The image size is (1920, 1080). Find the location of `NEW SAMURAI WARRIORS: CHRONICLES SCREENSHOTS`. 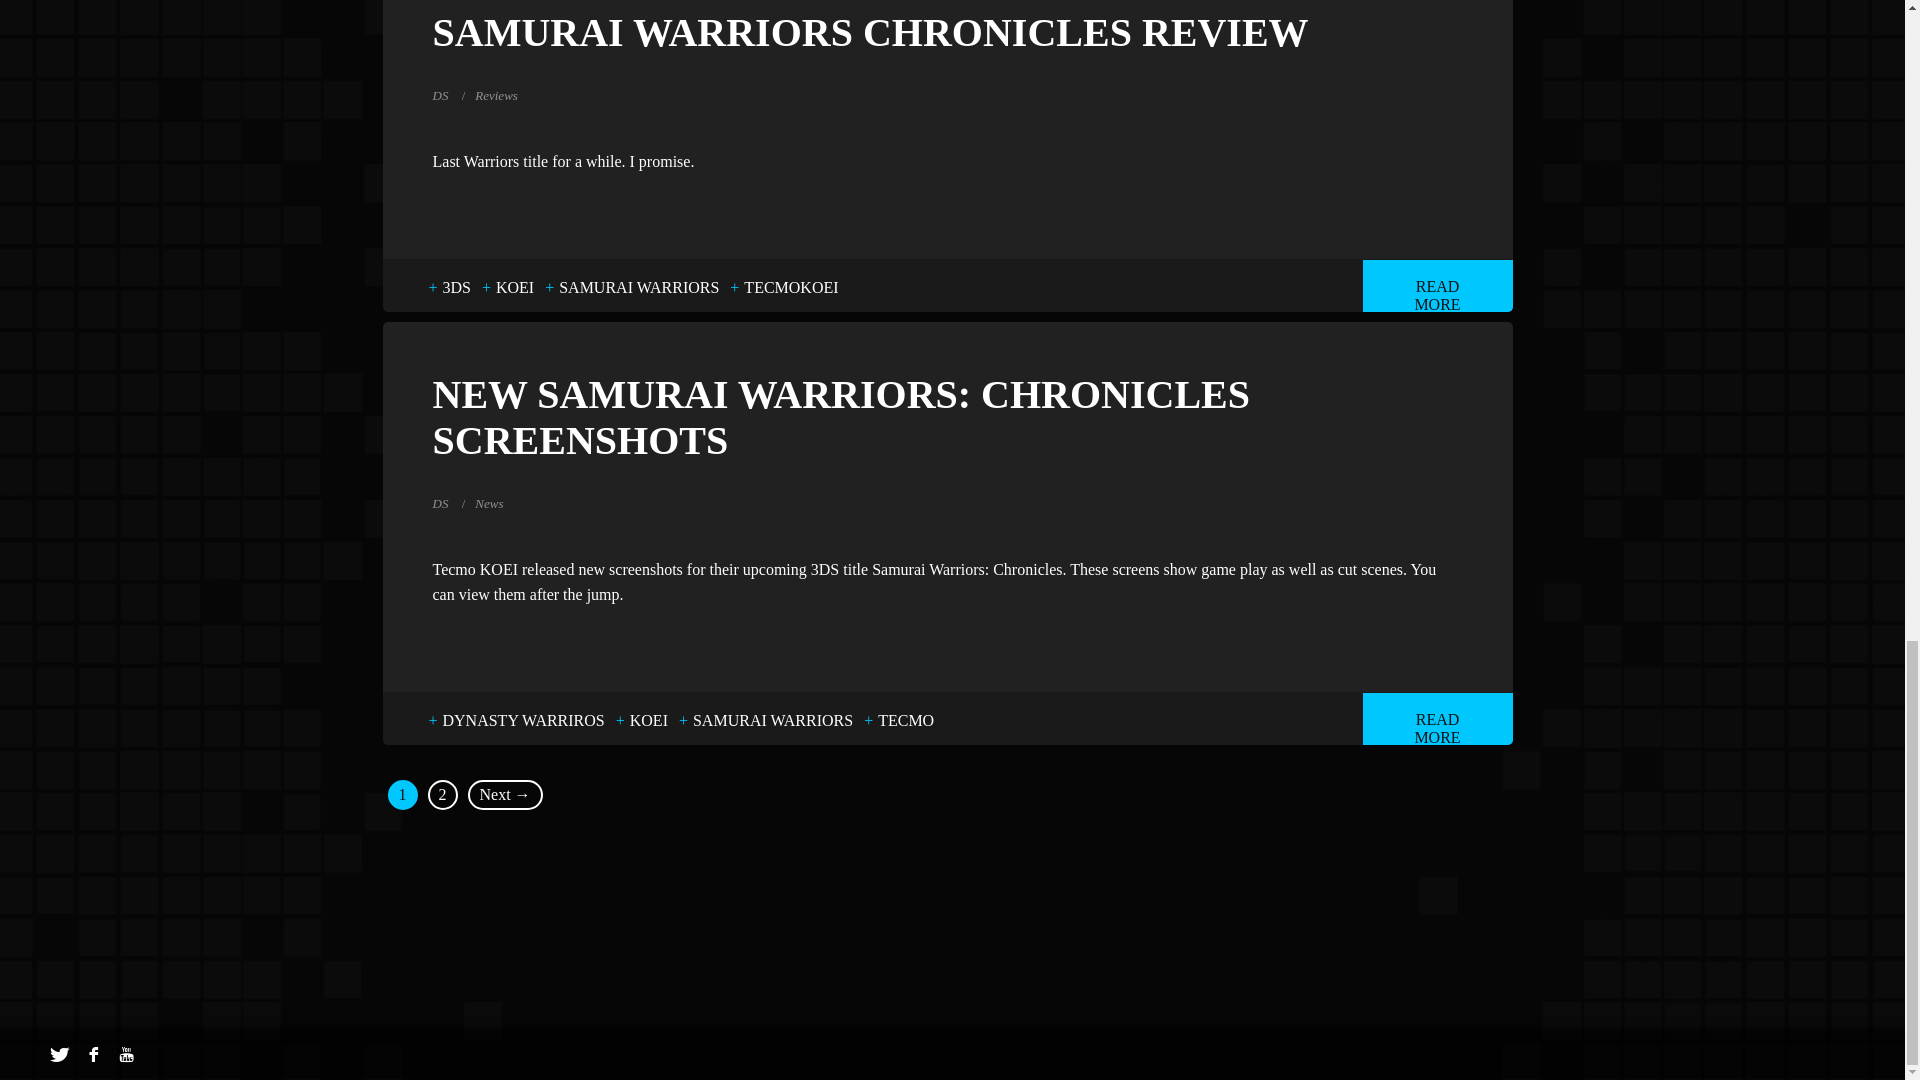

NEW SAMURAI WARRIORS: CHRONICLES SCREENSHOTS is located at coordinates (946, 418).